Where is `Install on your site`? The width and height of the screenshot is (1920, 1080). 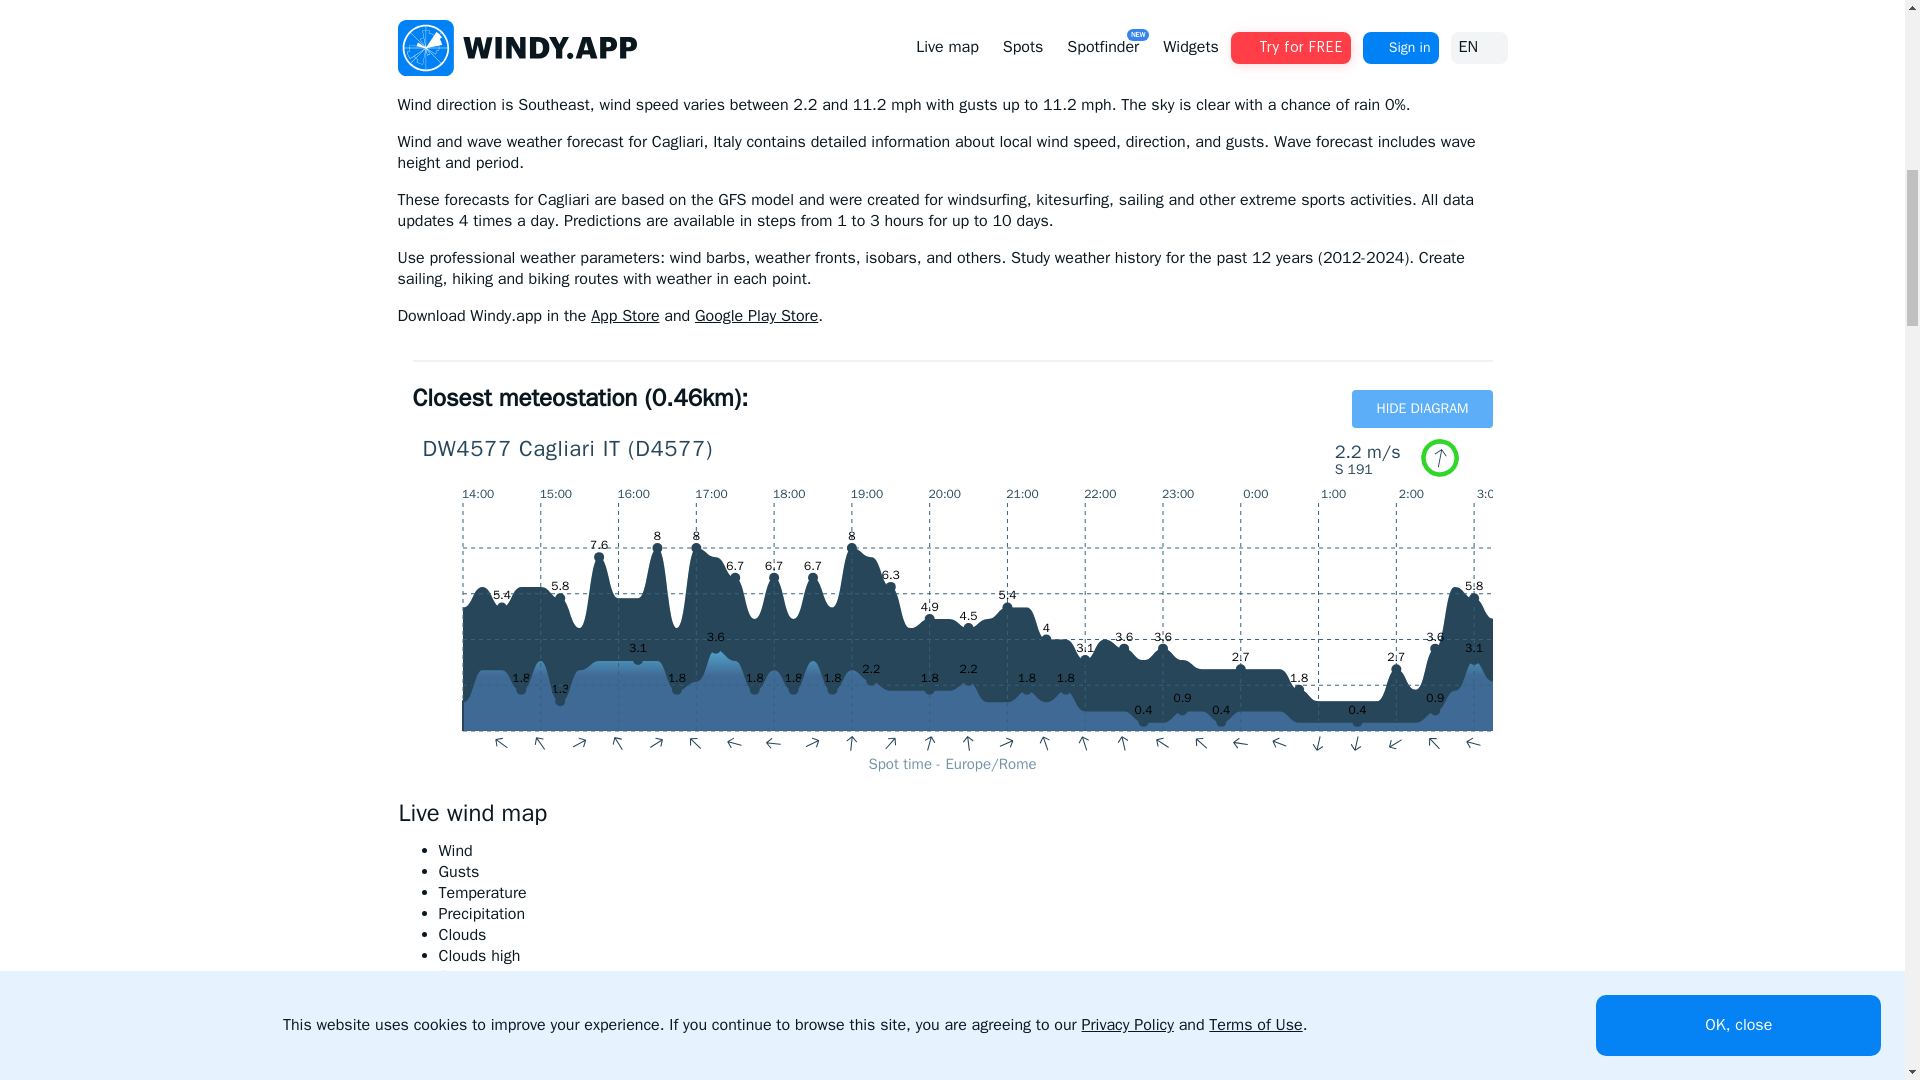
Install on your site is located at coordinates (1440, 36).